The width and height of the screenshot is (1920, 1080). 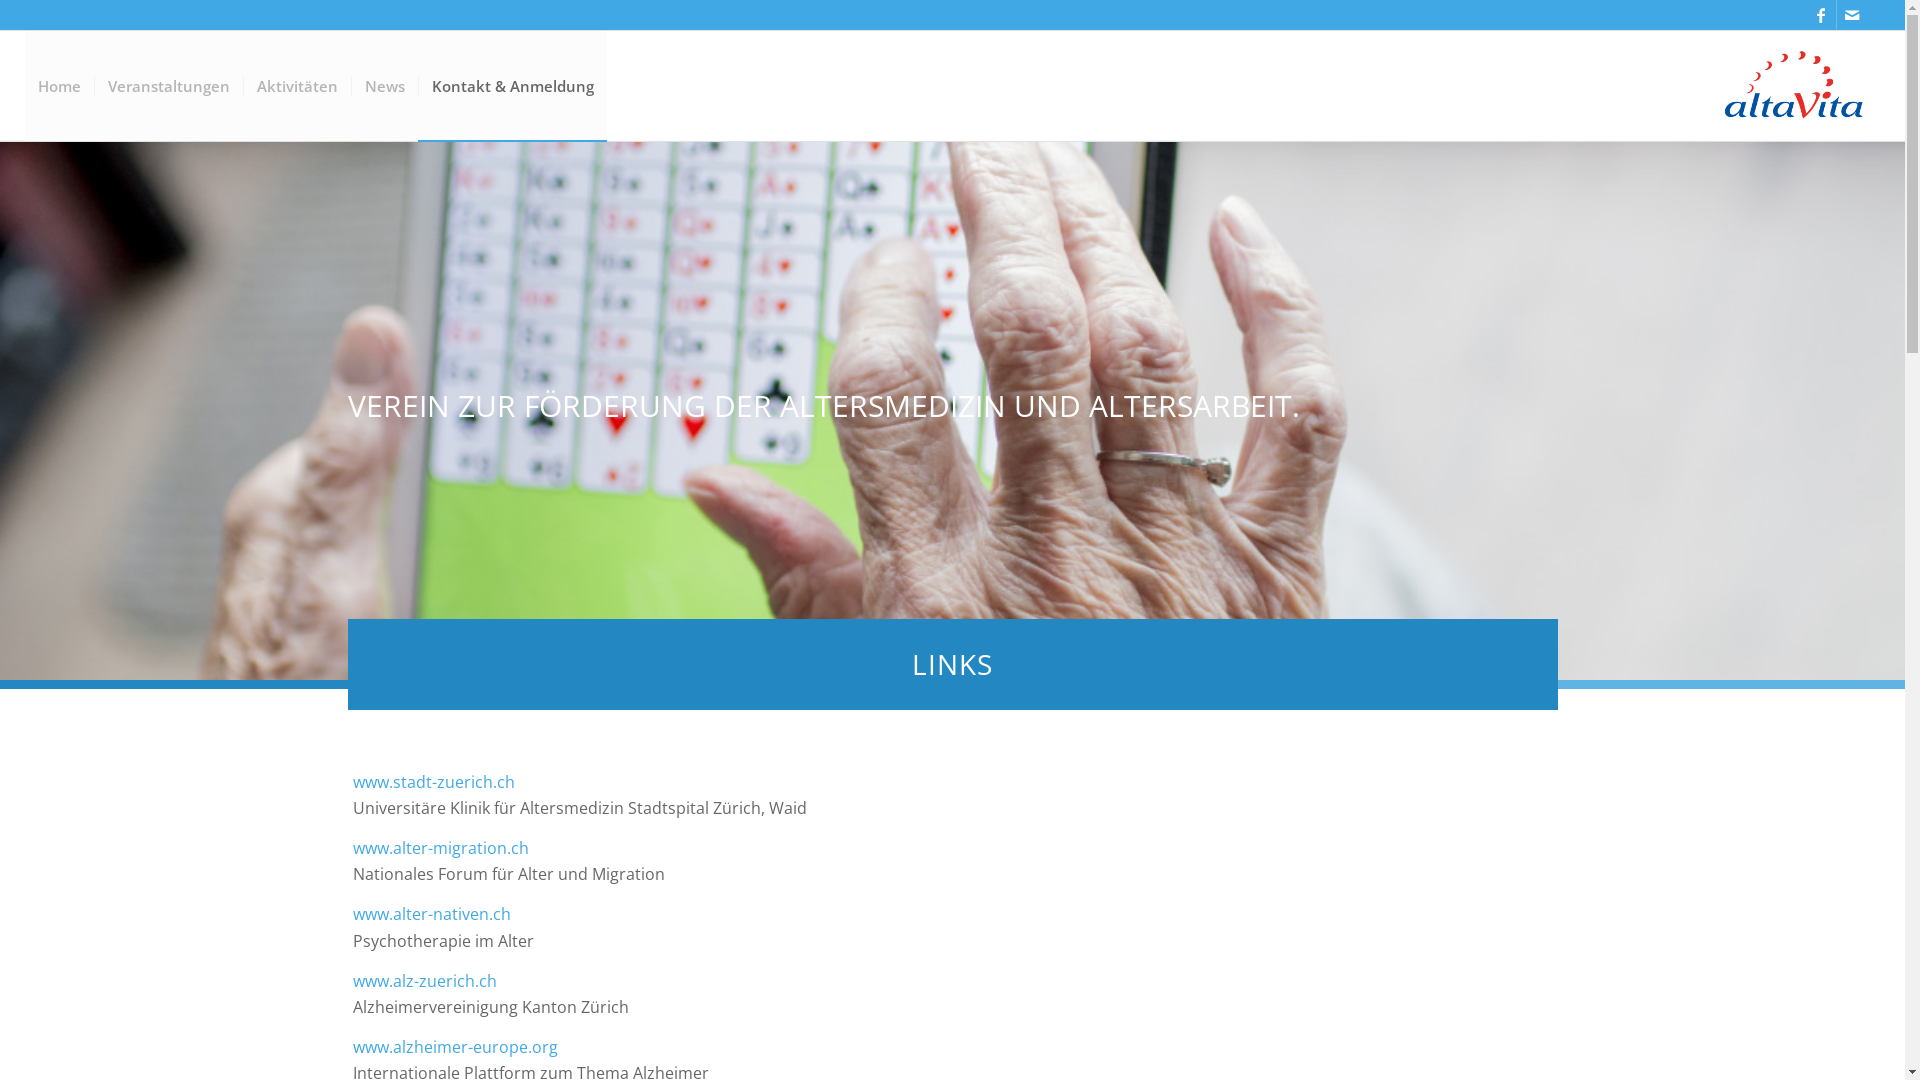 I want to click on www.stadt-zuerich.ch, so click(x=433, y=782).